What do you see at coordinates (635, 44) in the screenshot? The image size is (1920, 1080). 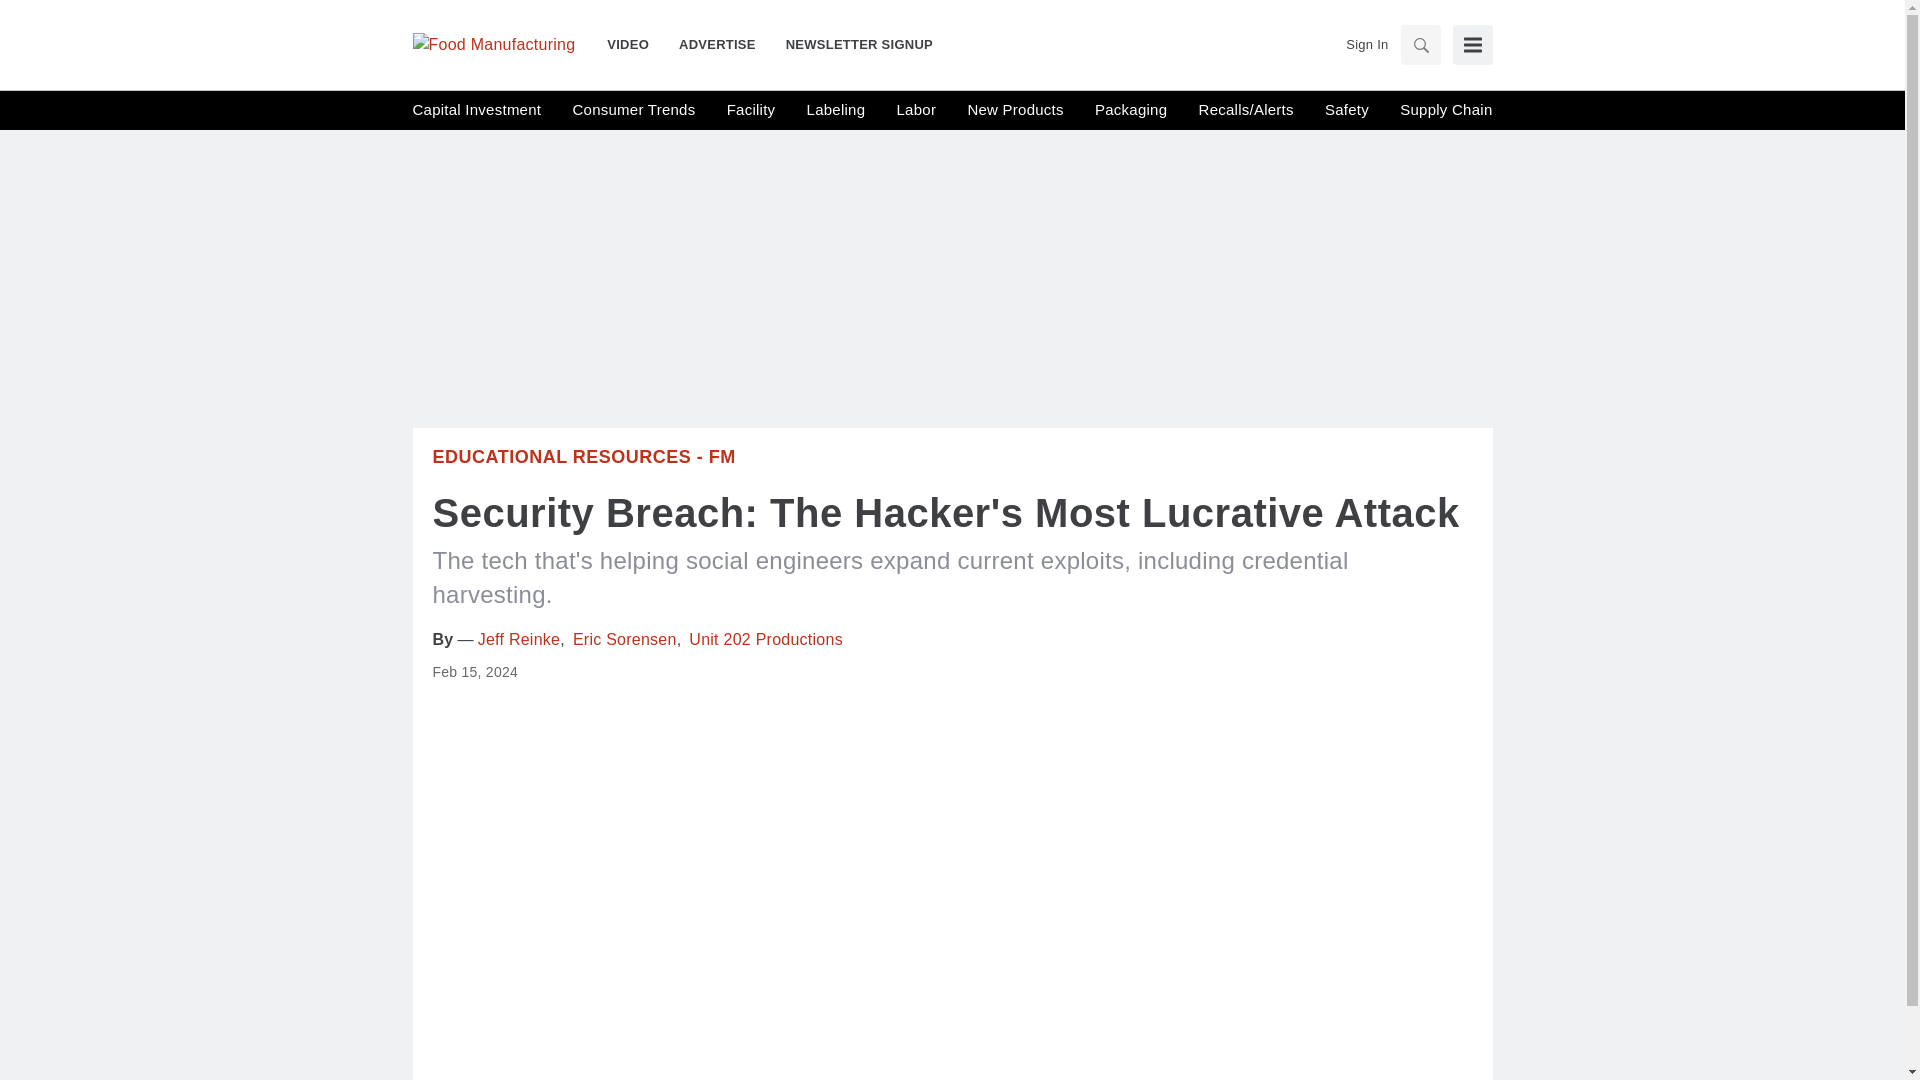 I see `VIDEO` at bounding box center [635, 44].